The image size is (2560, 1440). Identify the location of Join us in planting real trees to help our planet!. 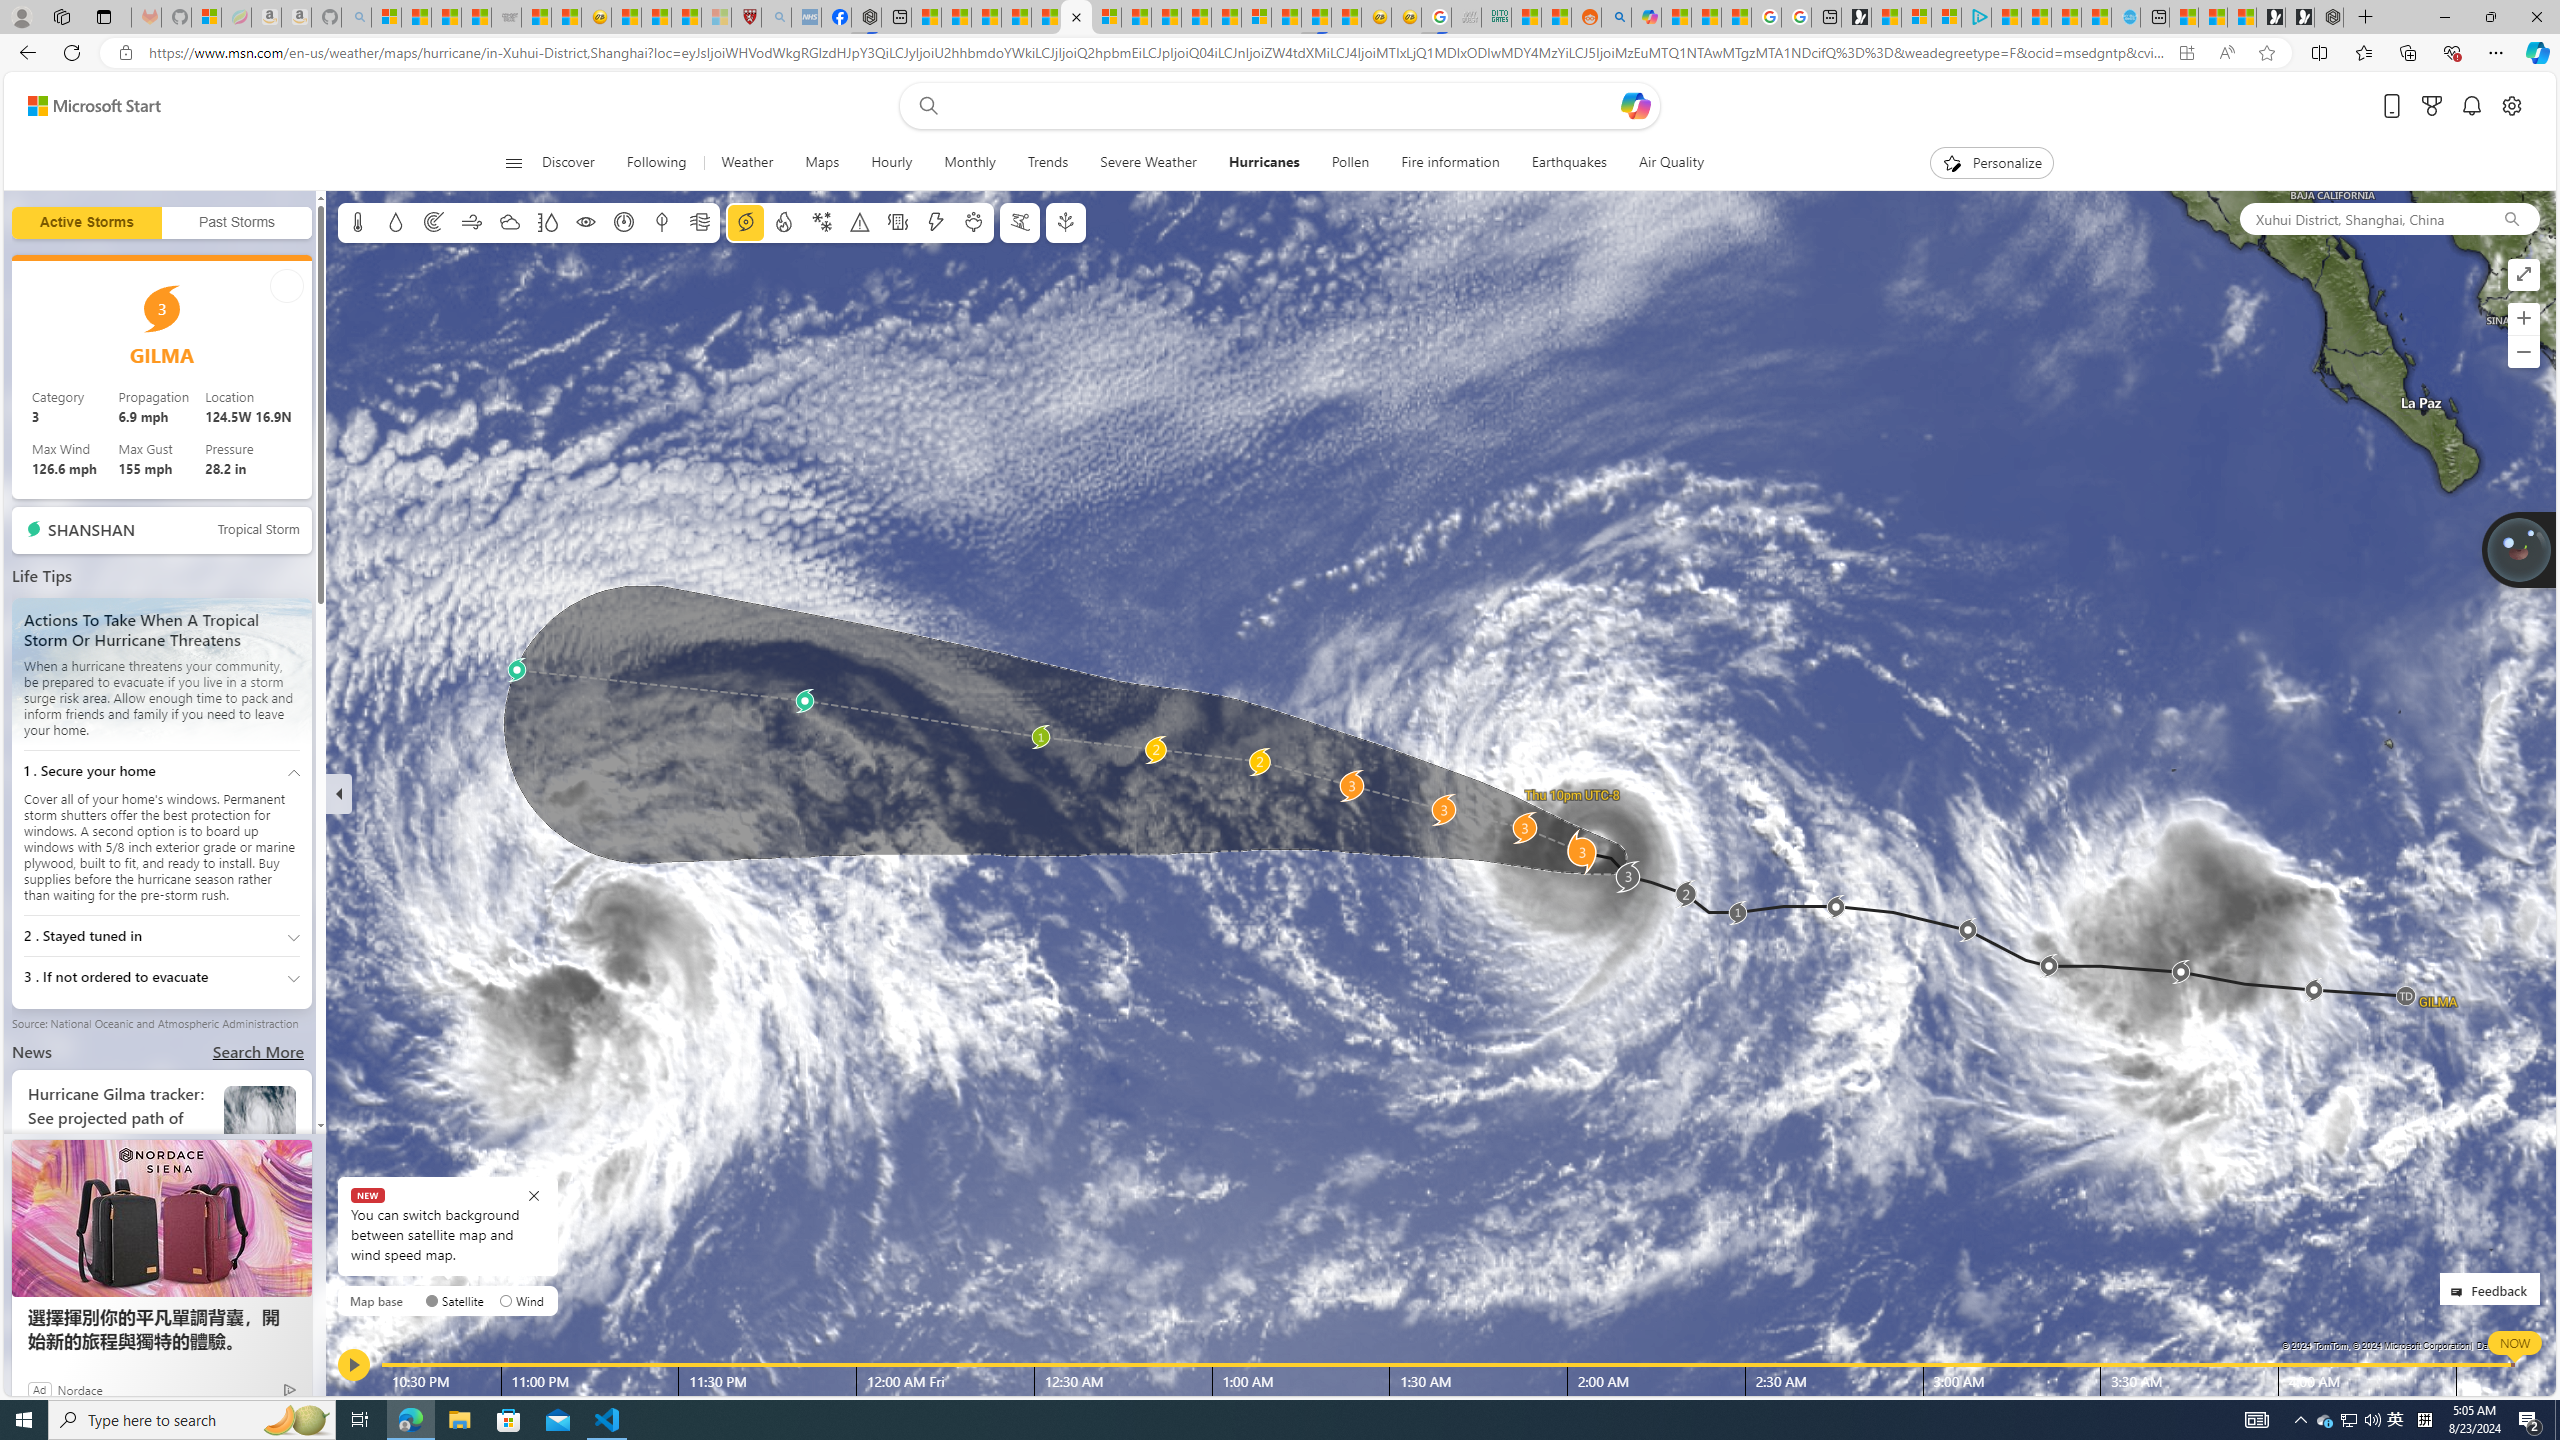
(2517, 548).